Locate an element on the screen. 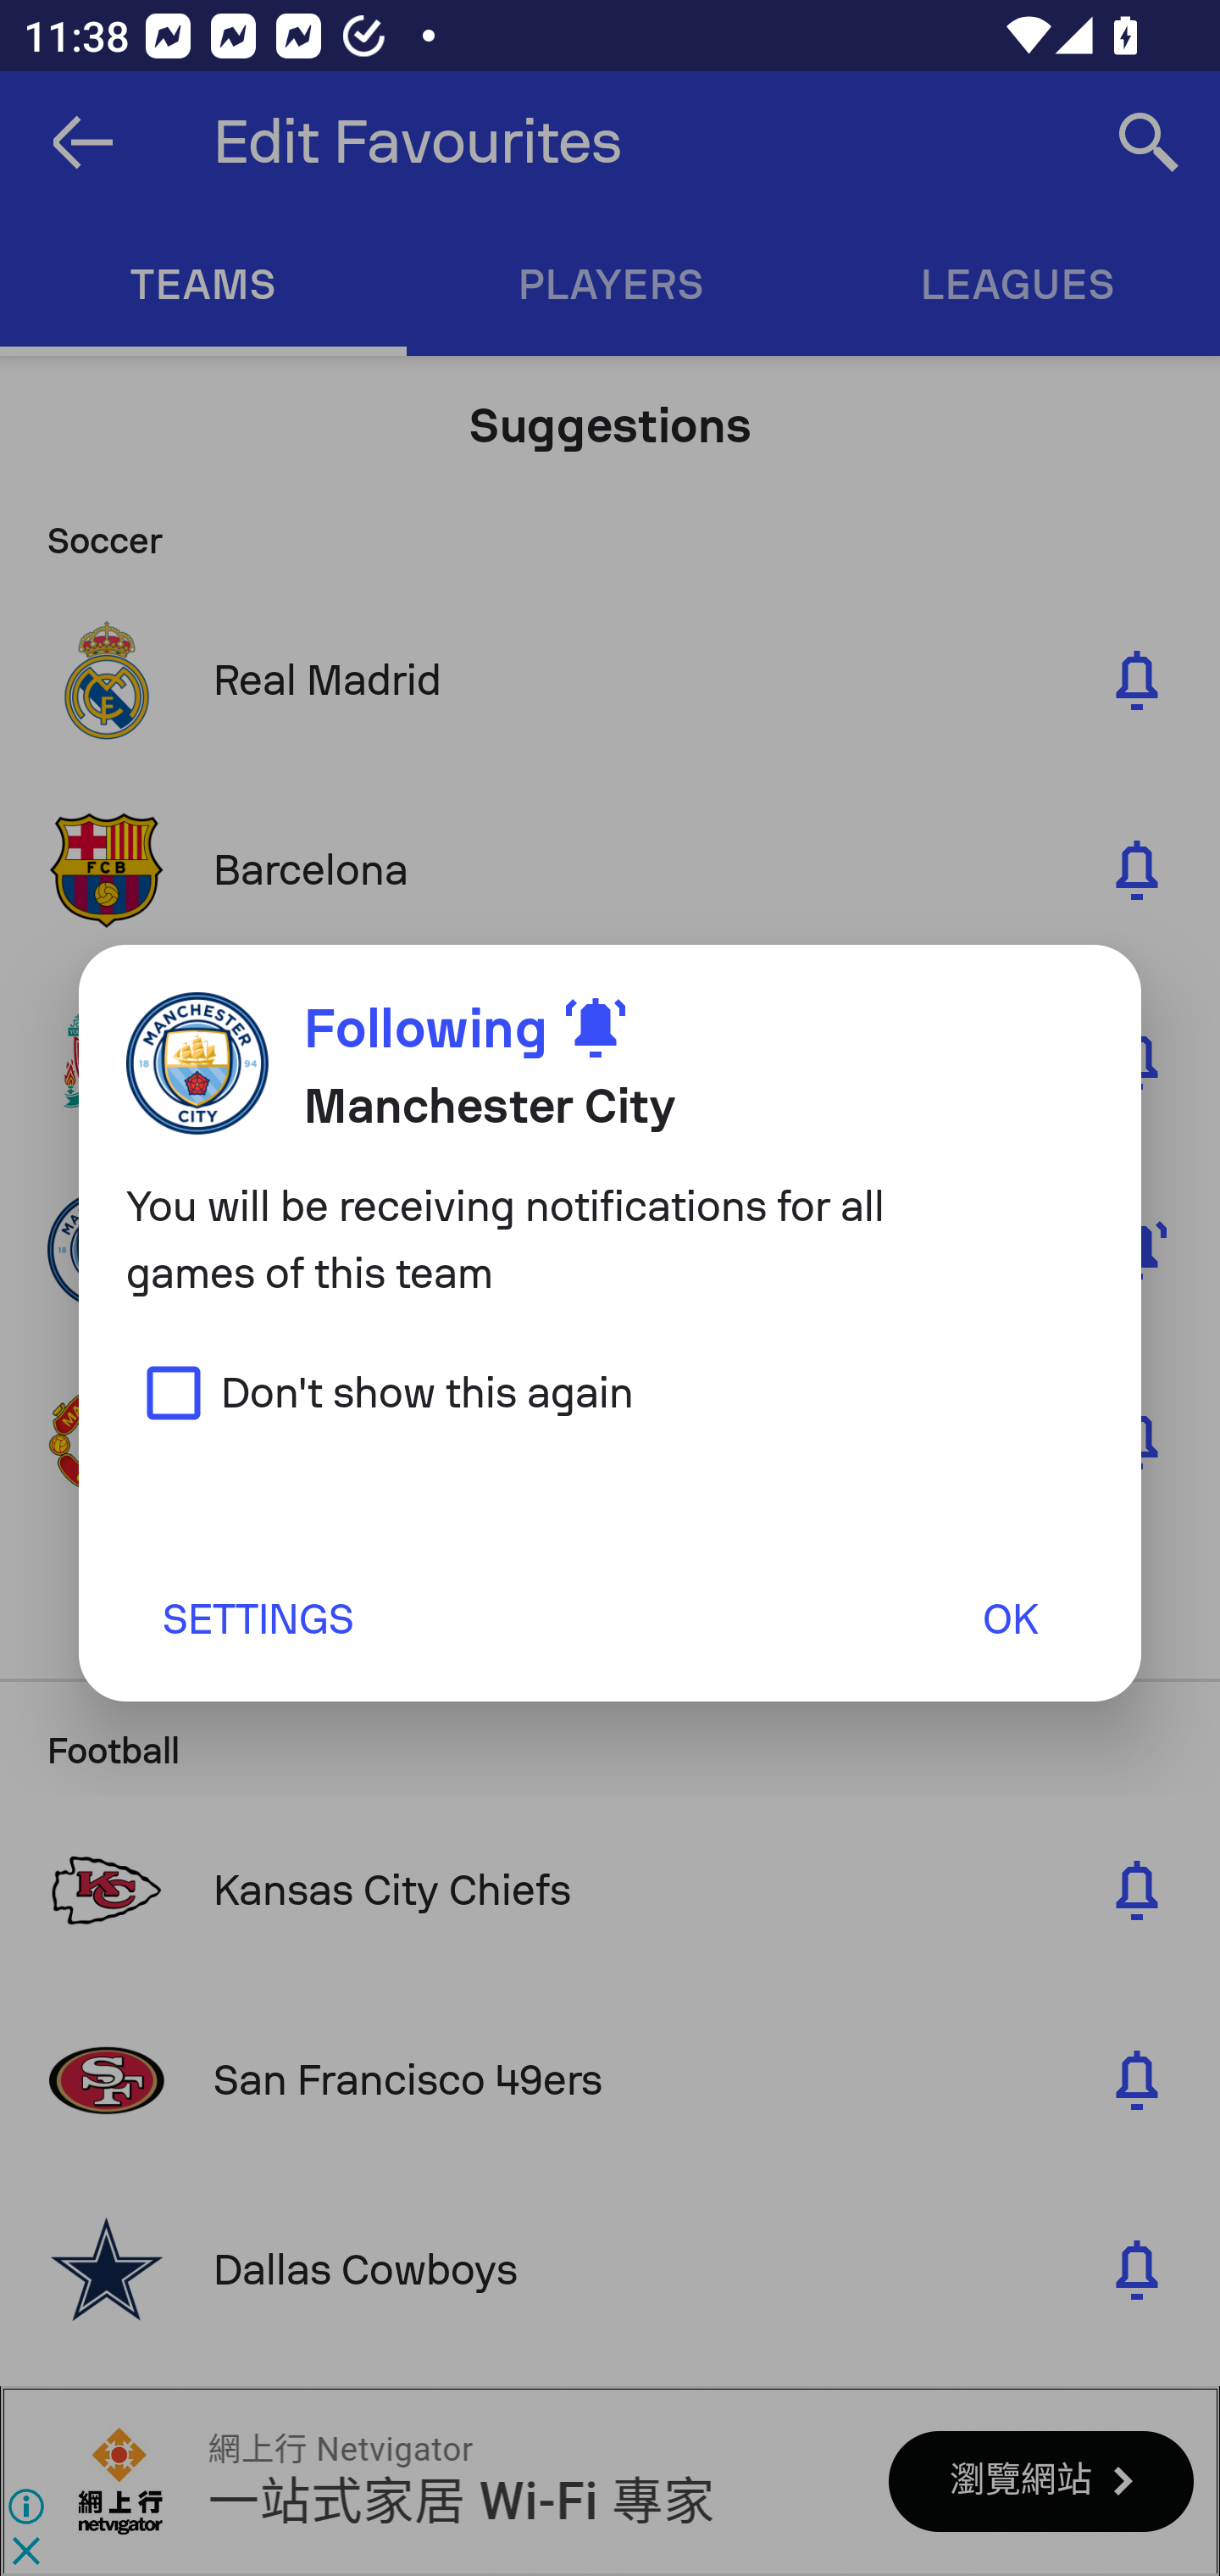  Don't show this again is located at coordinates (380, 1391).